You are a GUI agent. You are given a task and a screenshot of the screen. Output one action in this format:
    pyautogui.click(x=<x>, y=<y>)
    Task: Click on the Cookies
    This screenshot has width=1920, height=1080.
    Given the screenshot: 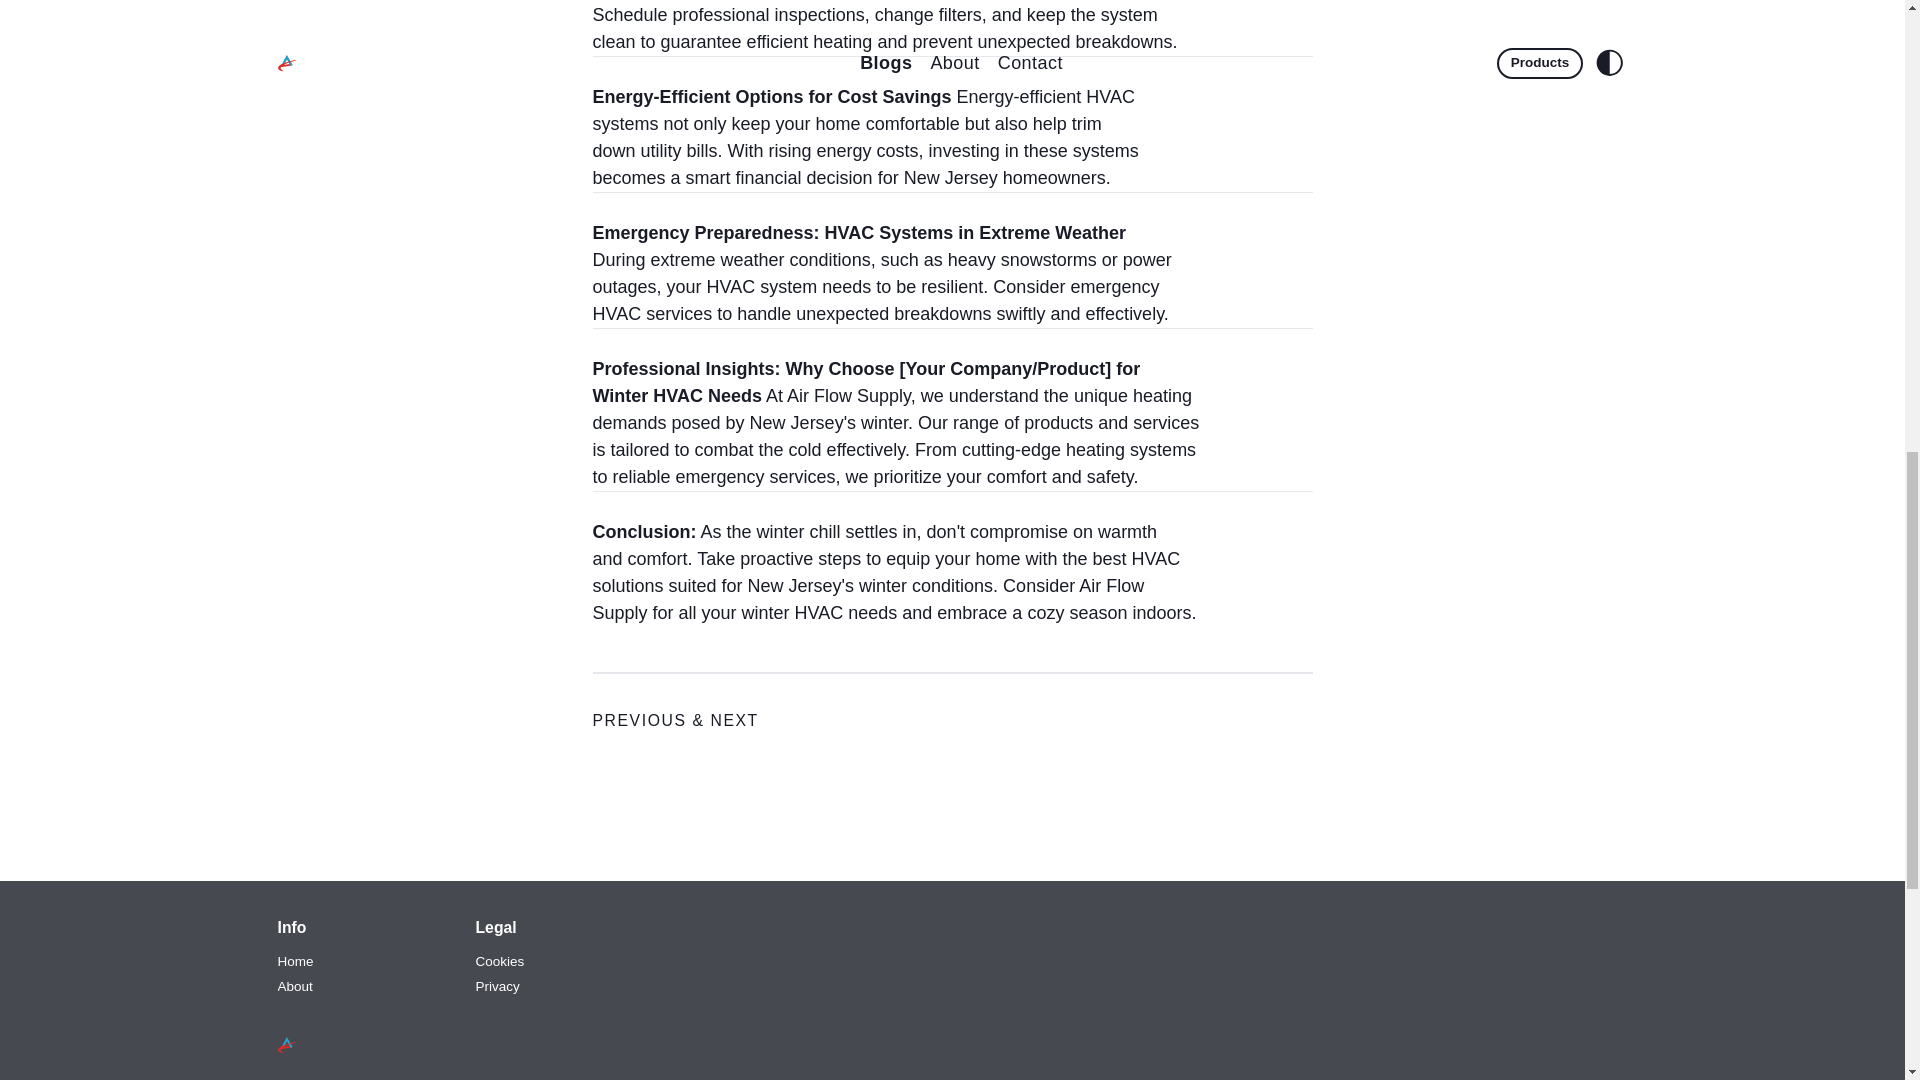 What is the action you would take?
    pyautogui.click(x=500, y=961)
    